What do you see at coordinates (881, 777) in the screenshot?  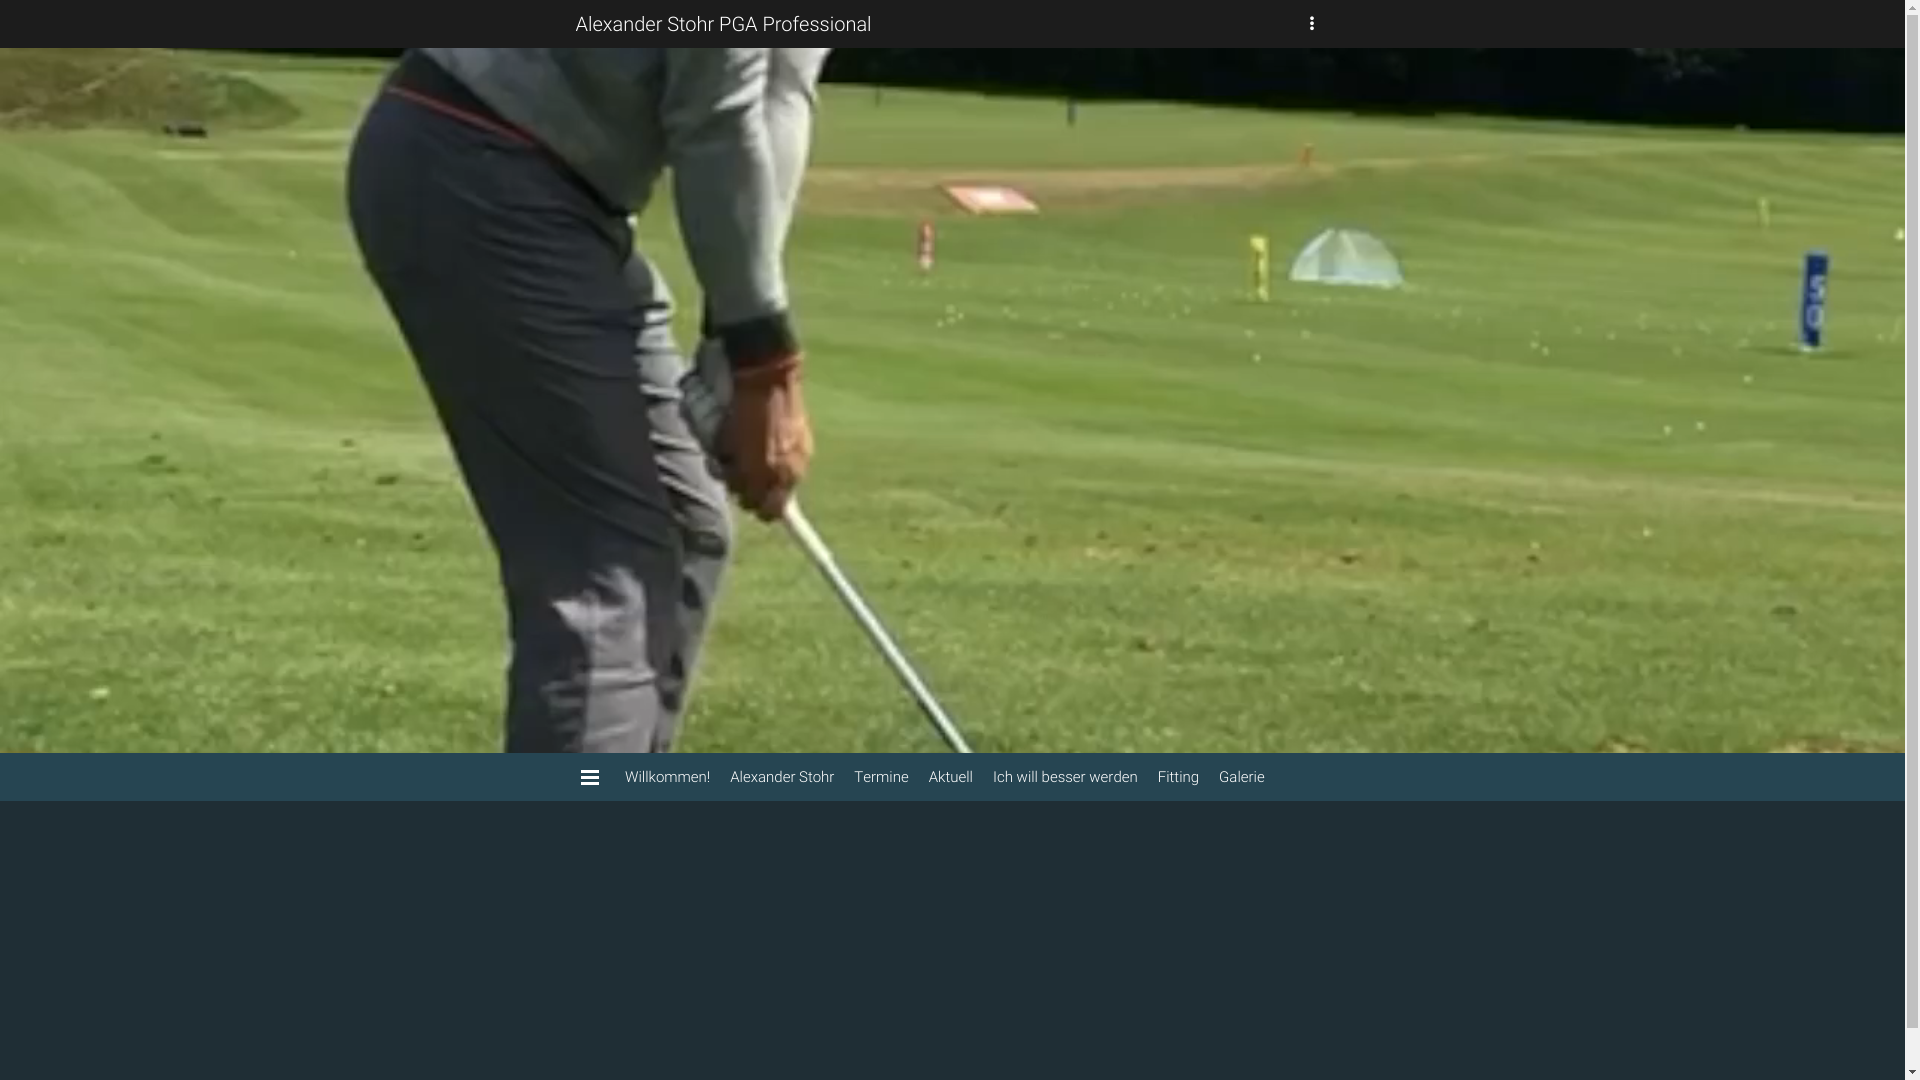 I see `Termine` at bounding box center [881, 777].